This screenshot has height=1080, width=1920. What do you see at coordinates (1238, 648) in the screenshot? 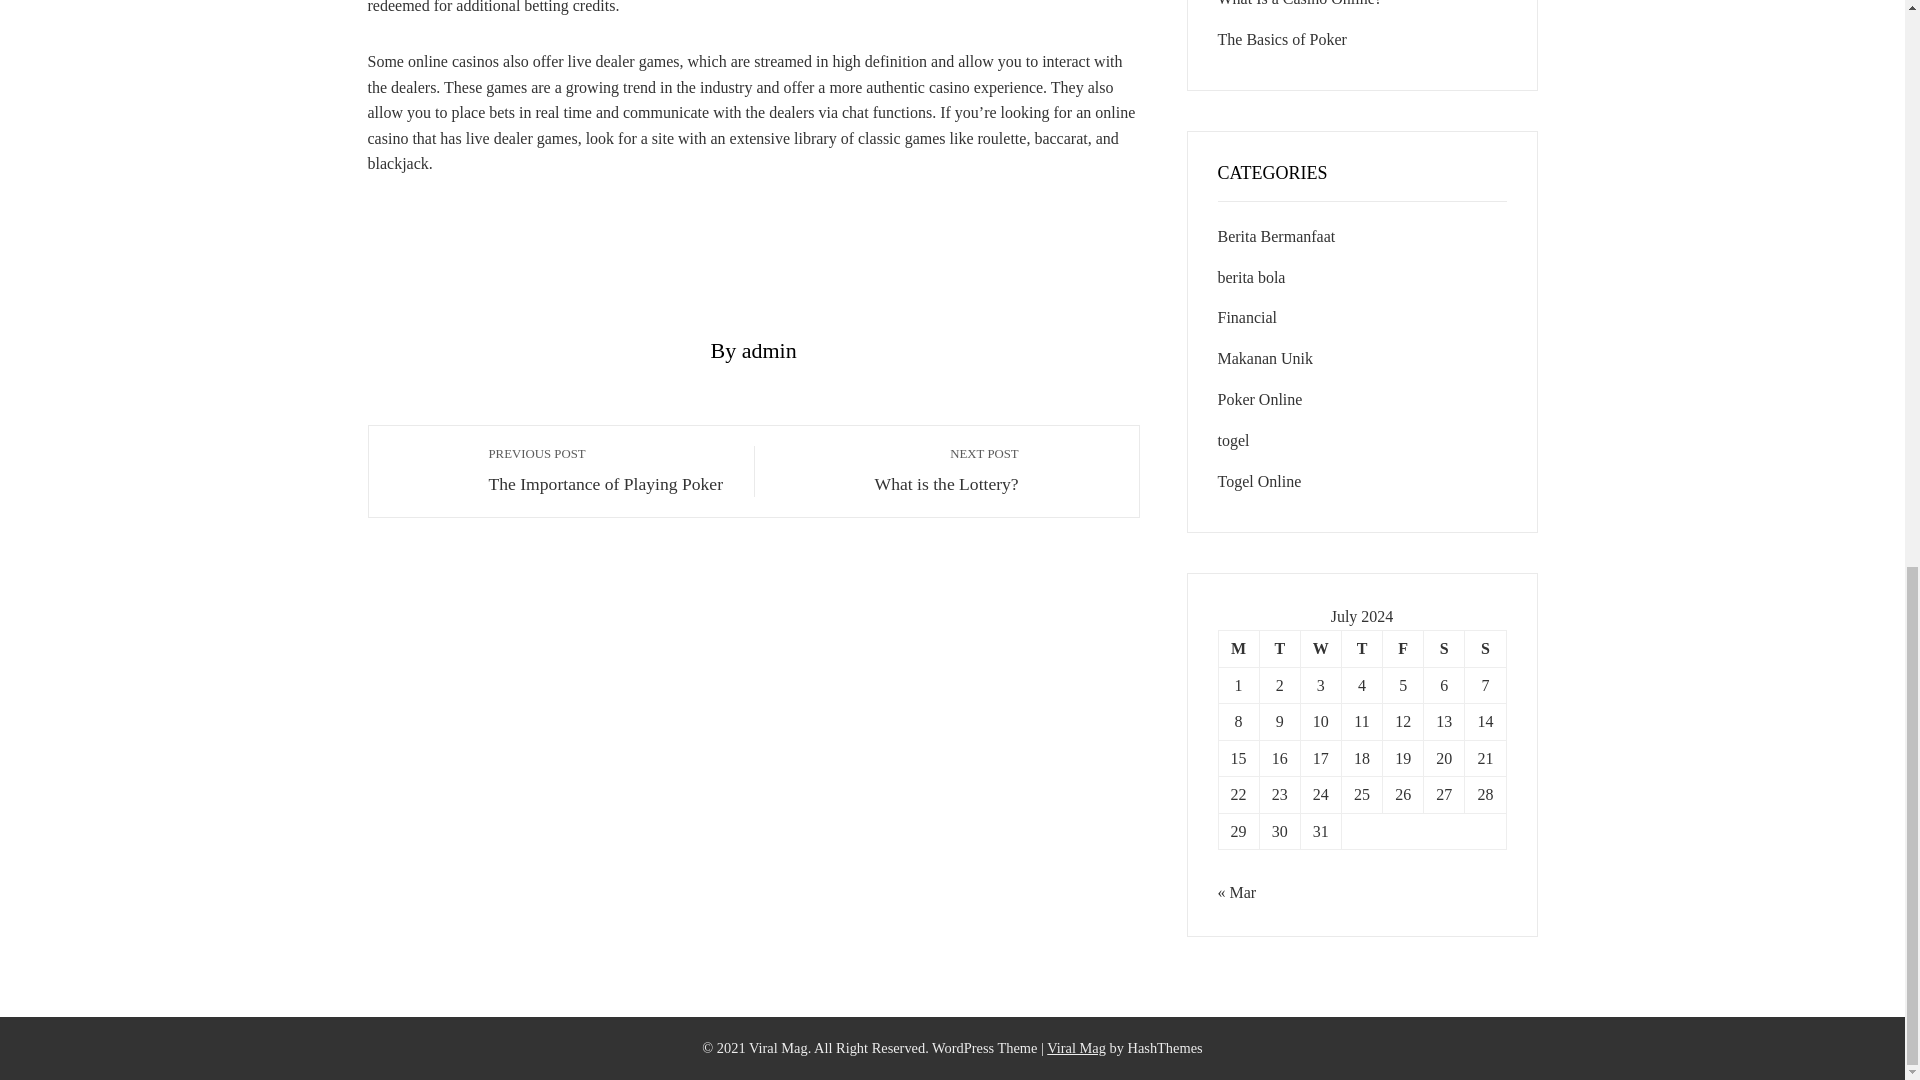
I see `Wednesday` at bounding box center [1238, 648].